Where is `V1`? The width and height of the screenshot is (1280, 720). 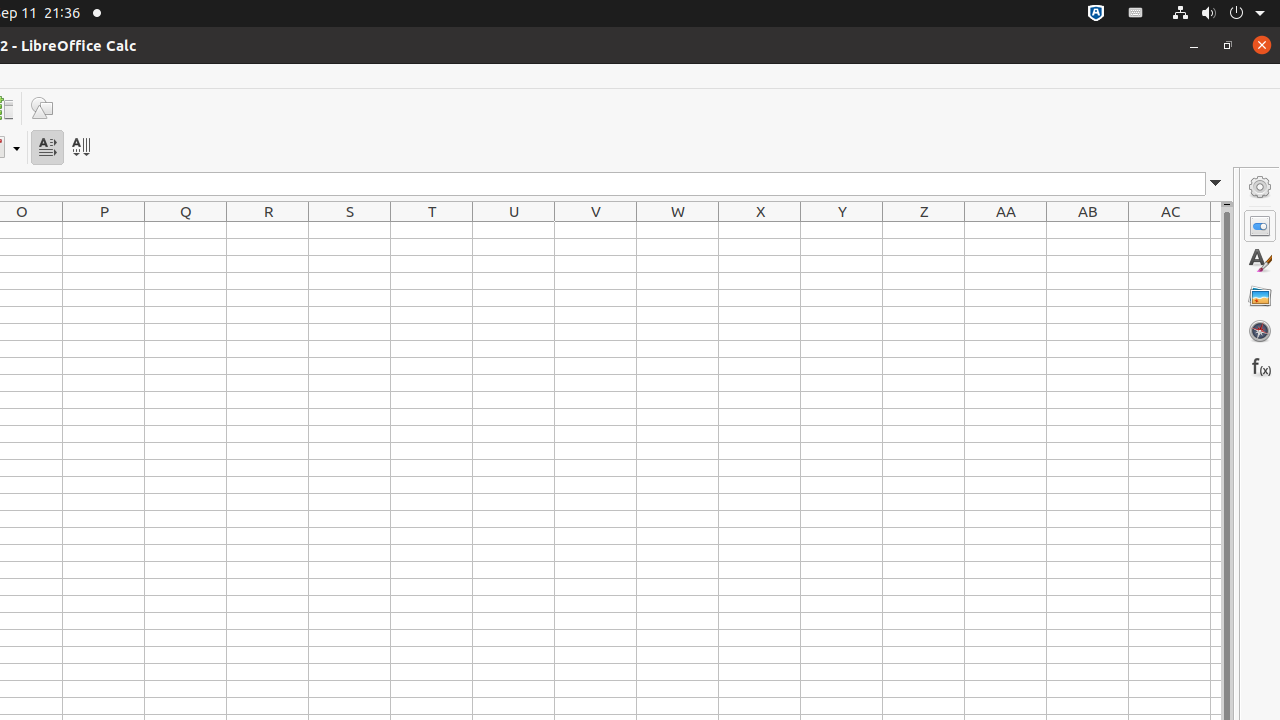 V1 is located at coordinates (596, 230).